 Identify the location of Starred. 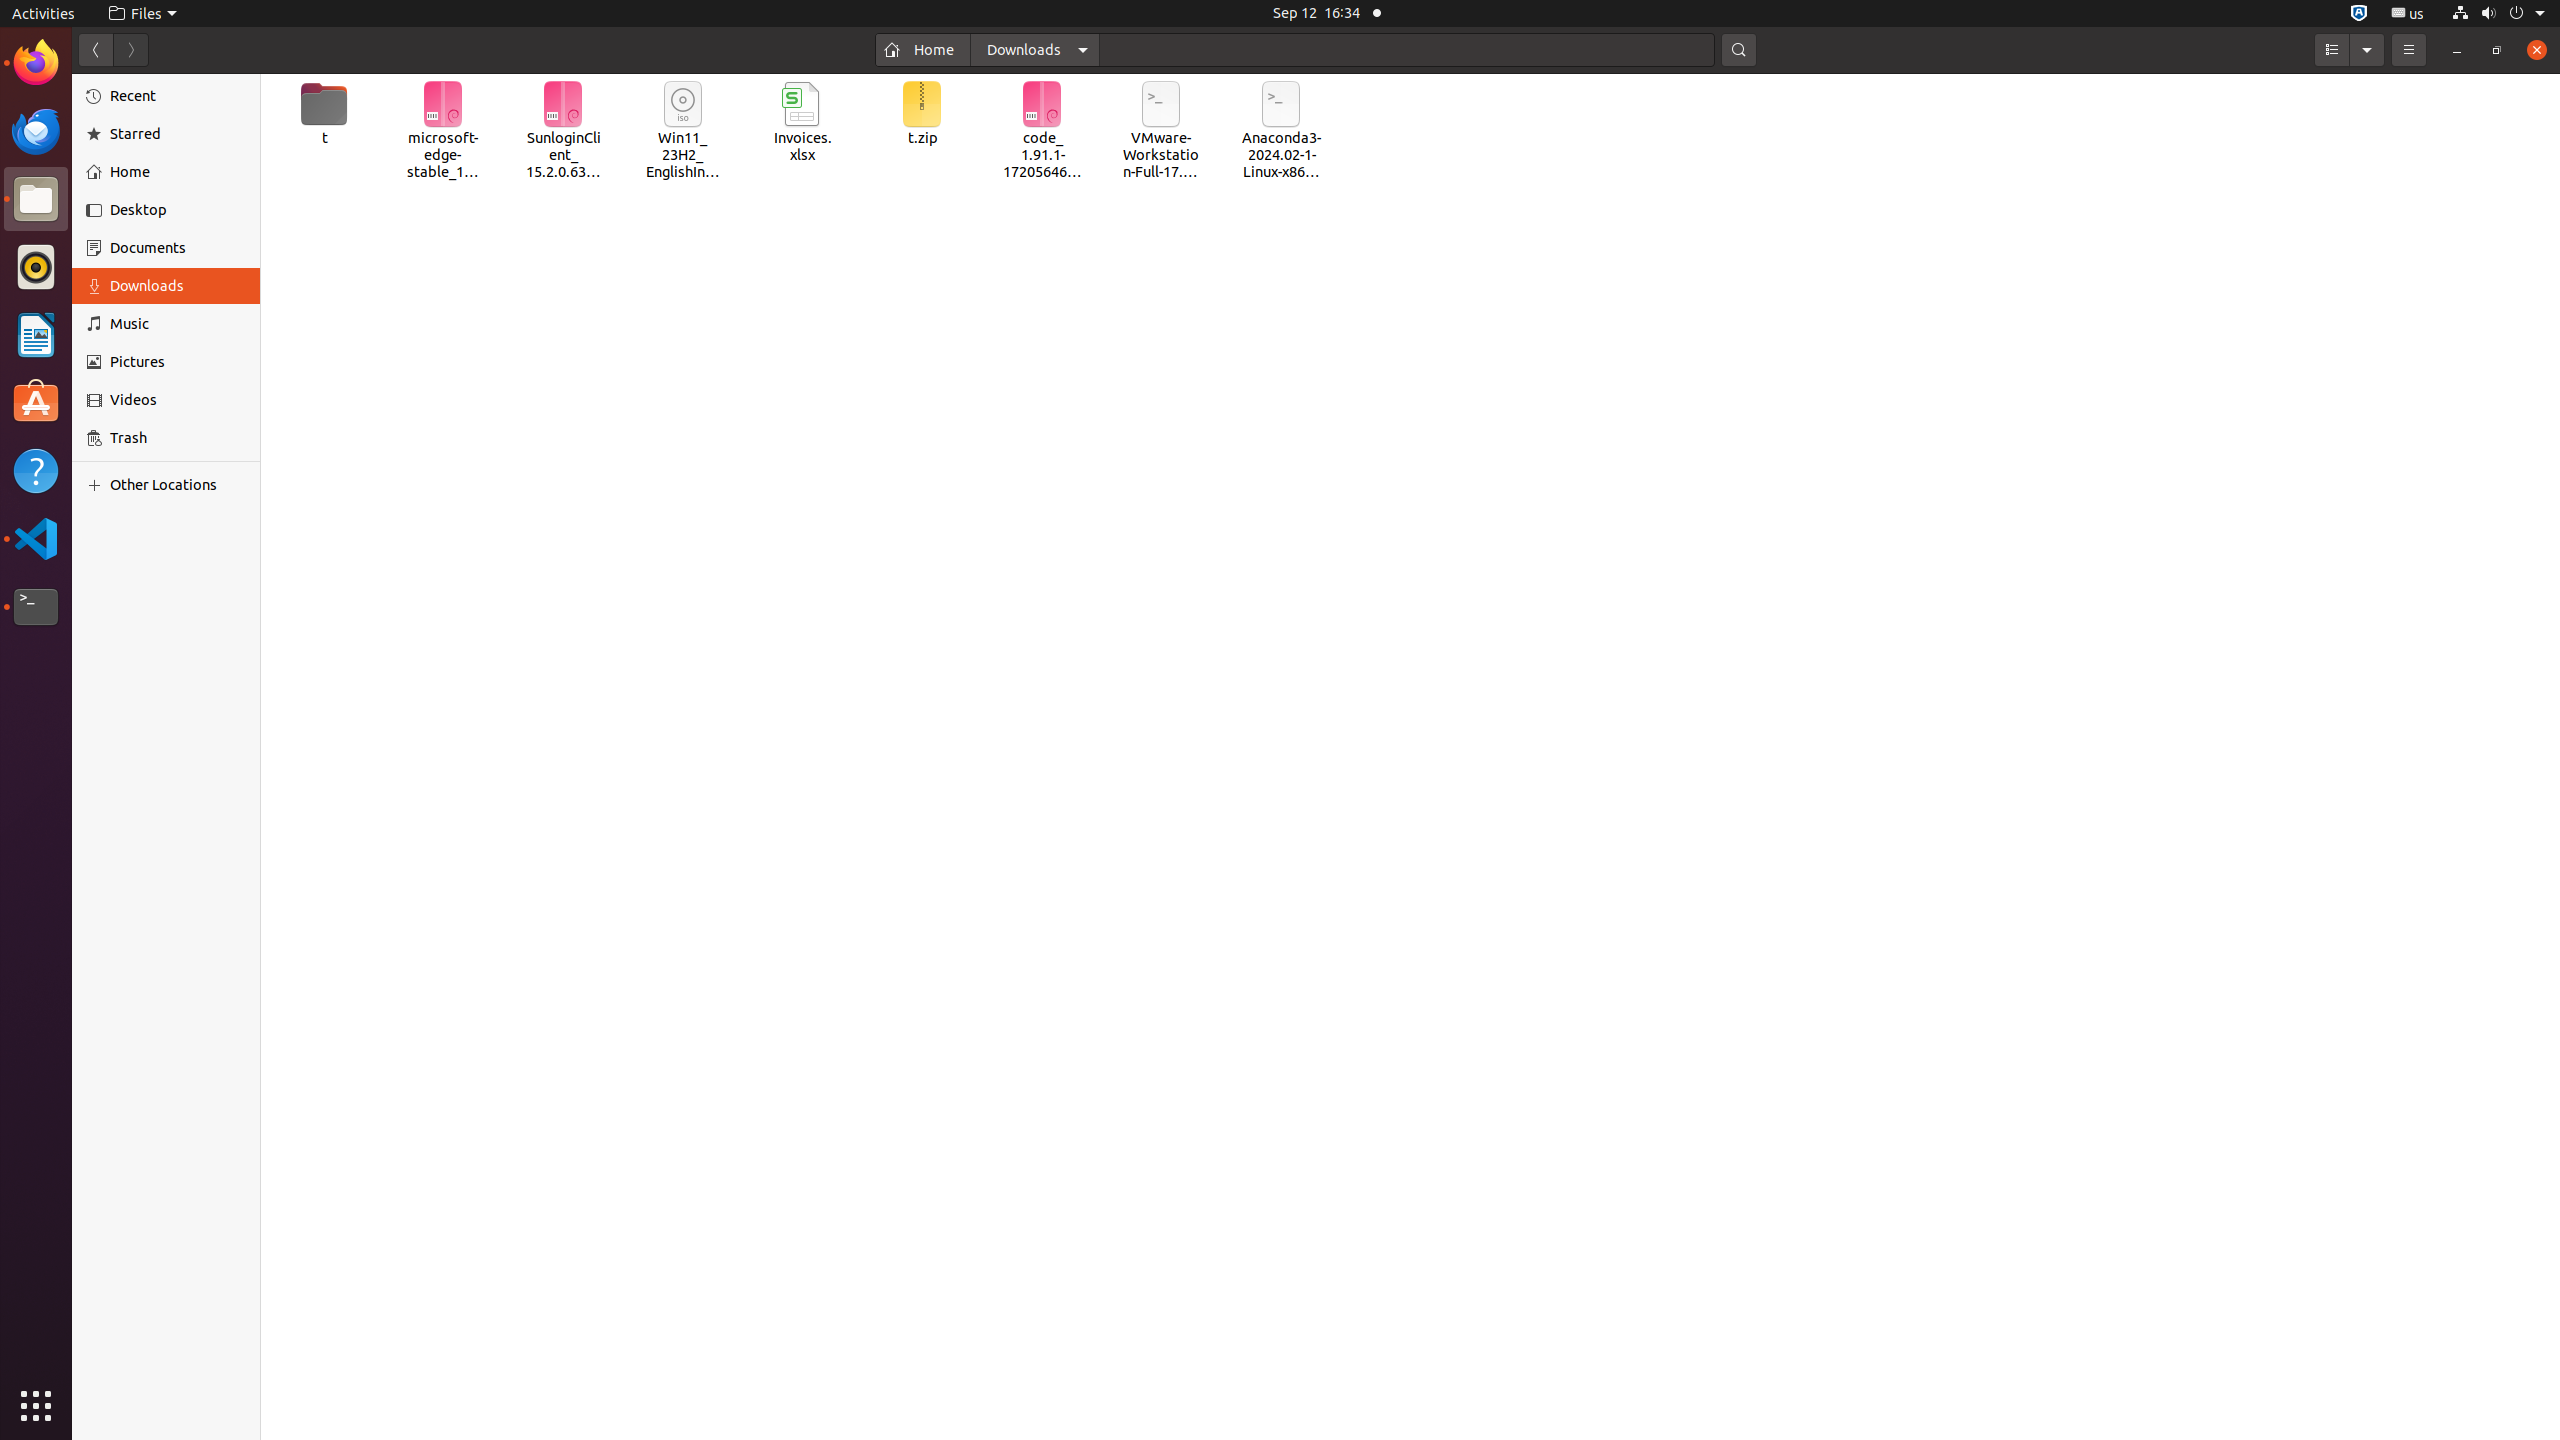
(178, 134).